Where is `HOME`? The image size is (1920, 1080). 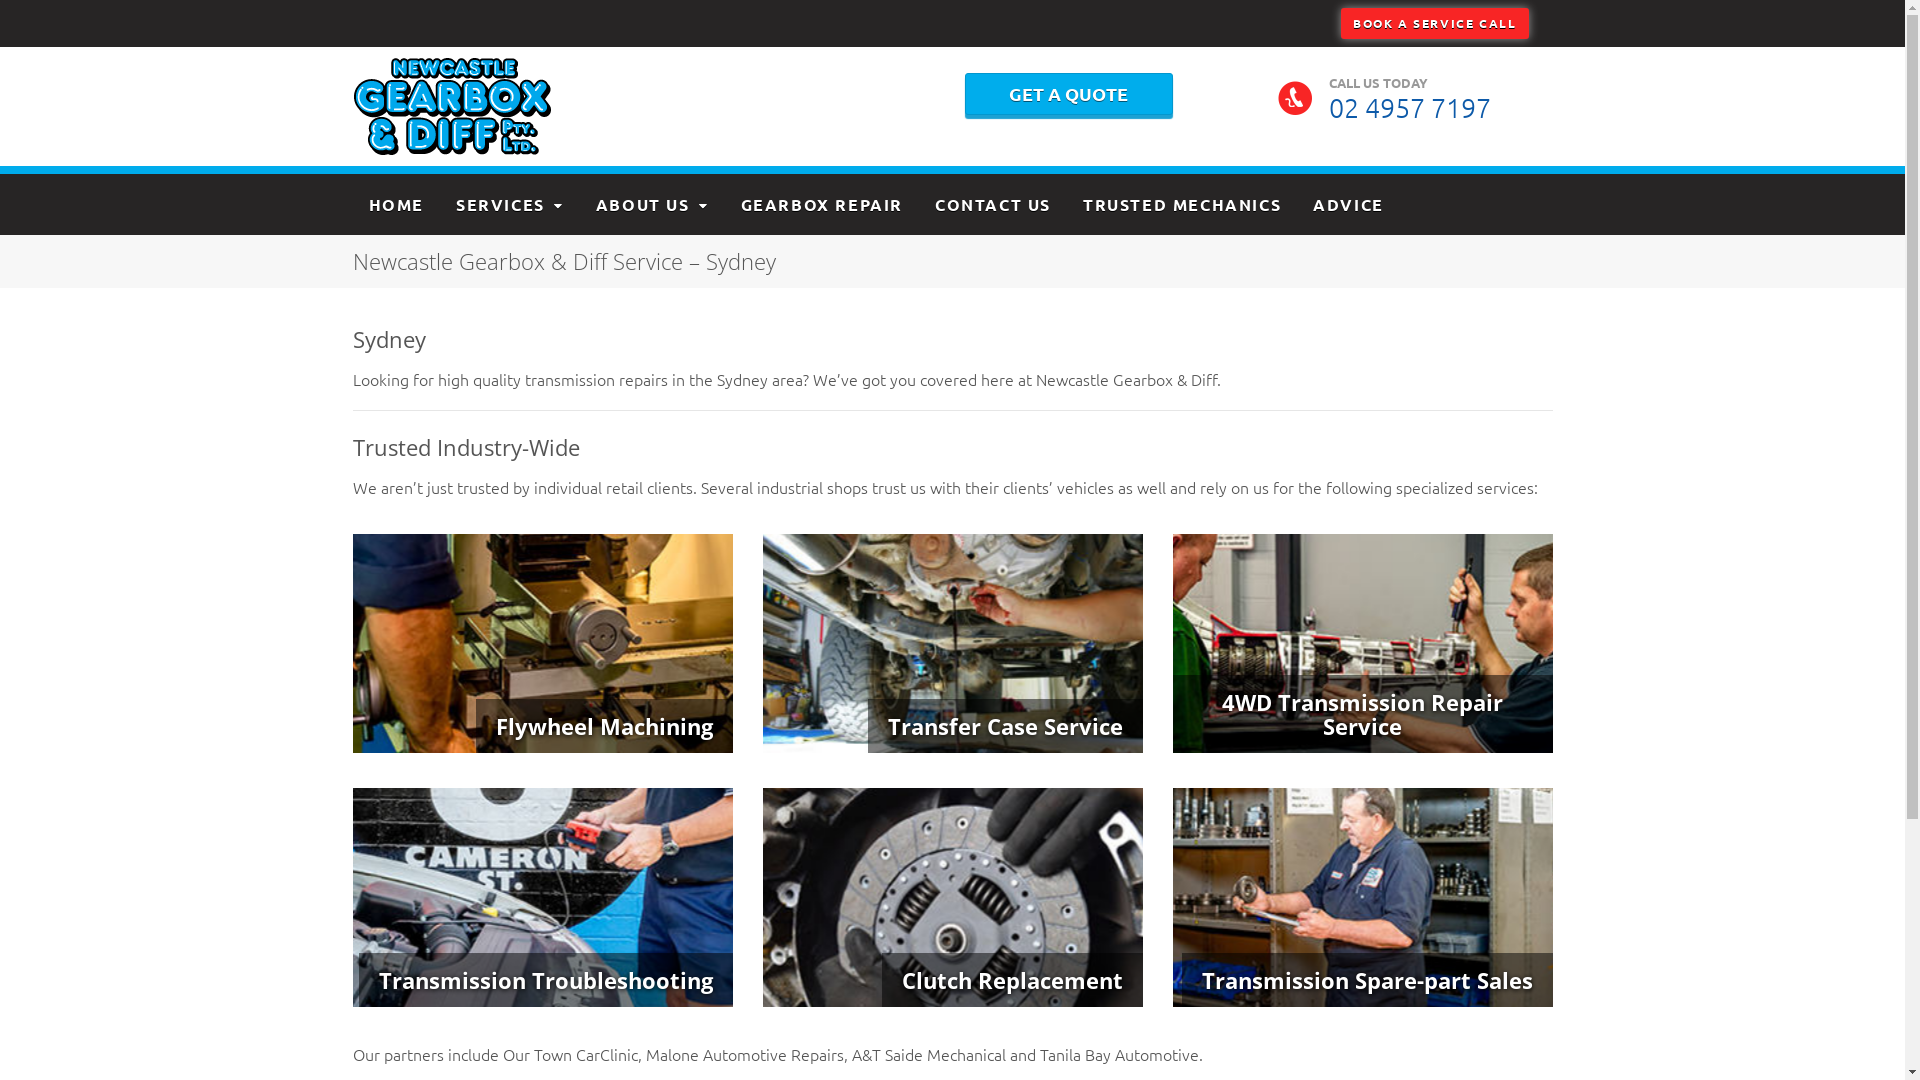
HOME is located at coordinates (396, 204).